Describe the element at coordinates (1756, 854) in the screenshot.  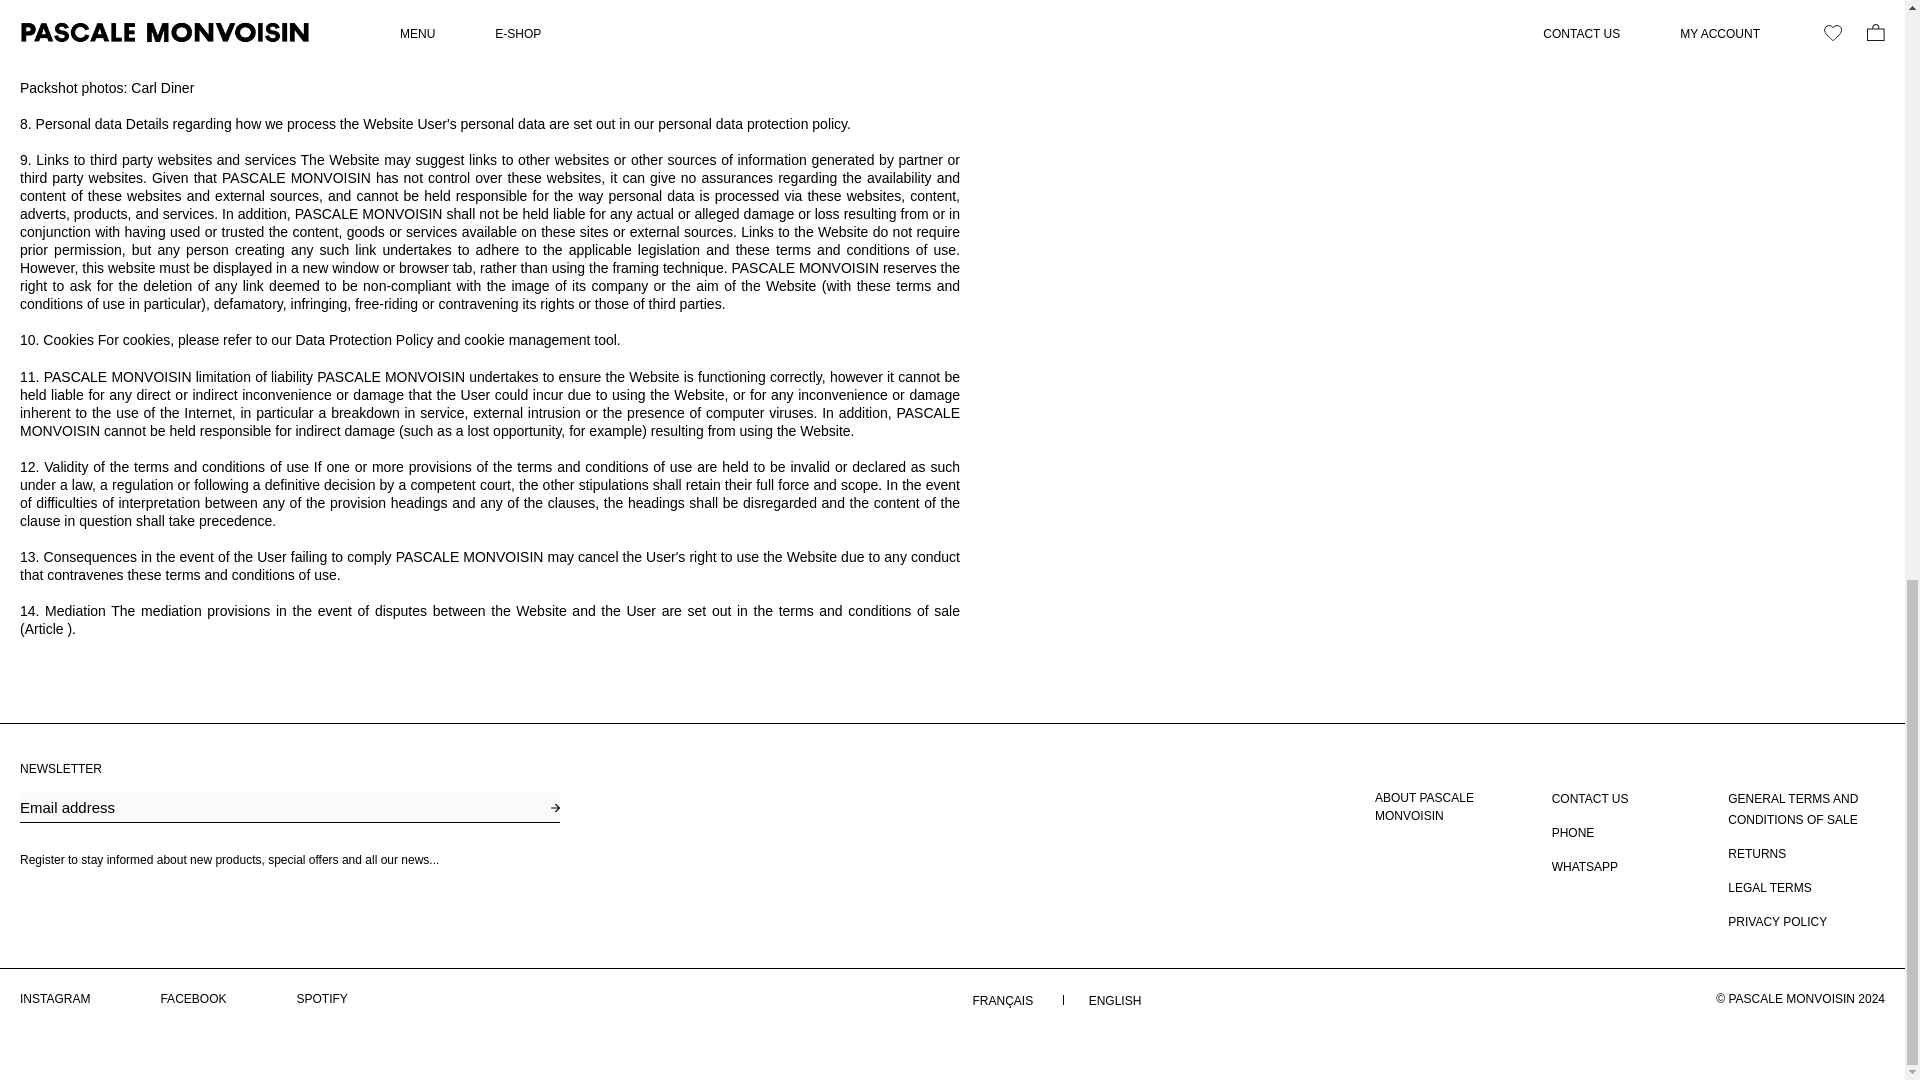
I see `RETURNS` at that location.